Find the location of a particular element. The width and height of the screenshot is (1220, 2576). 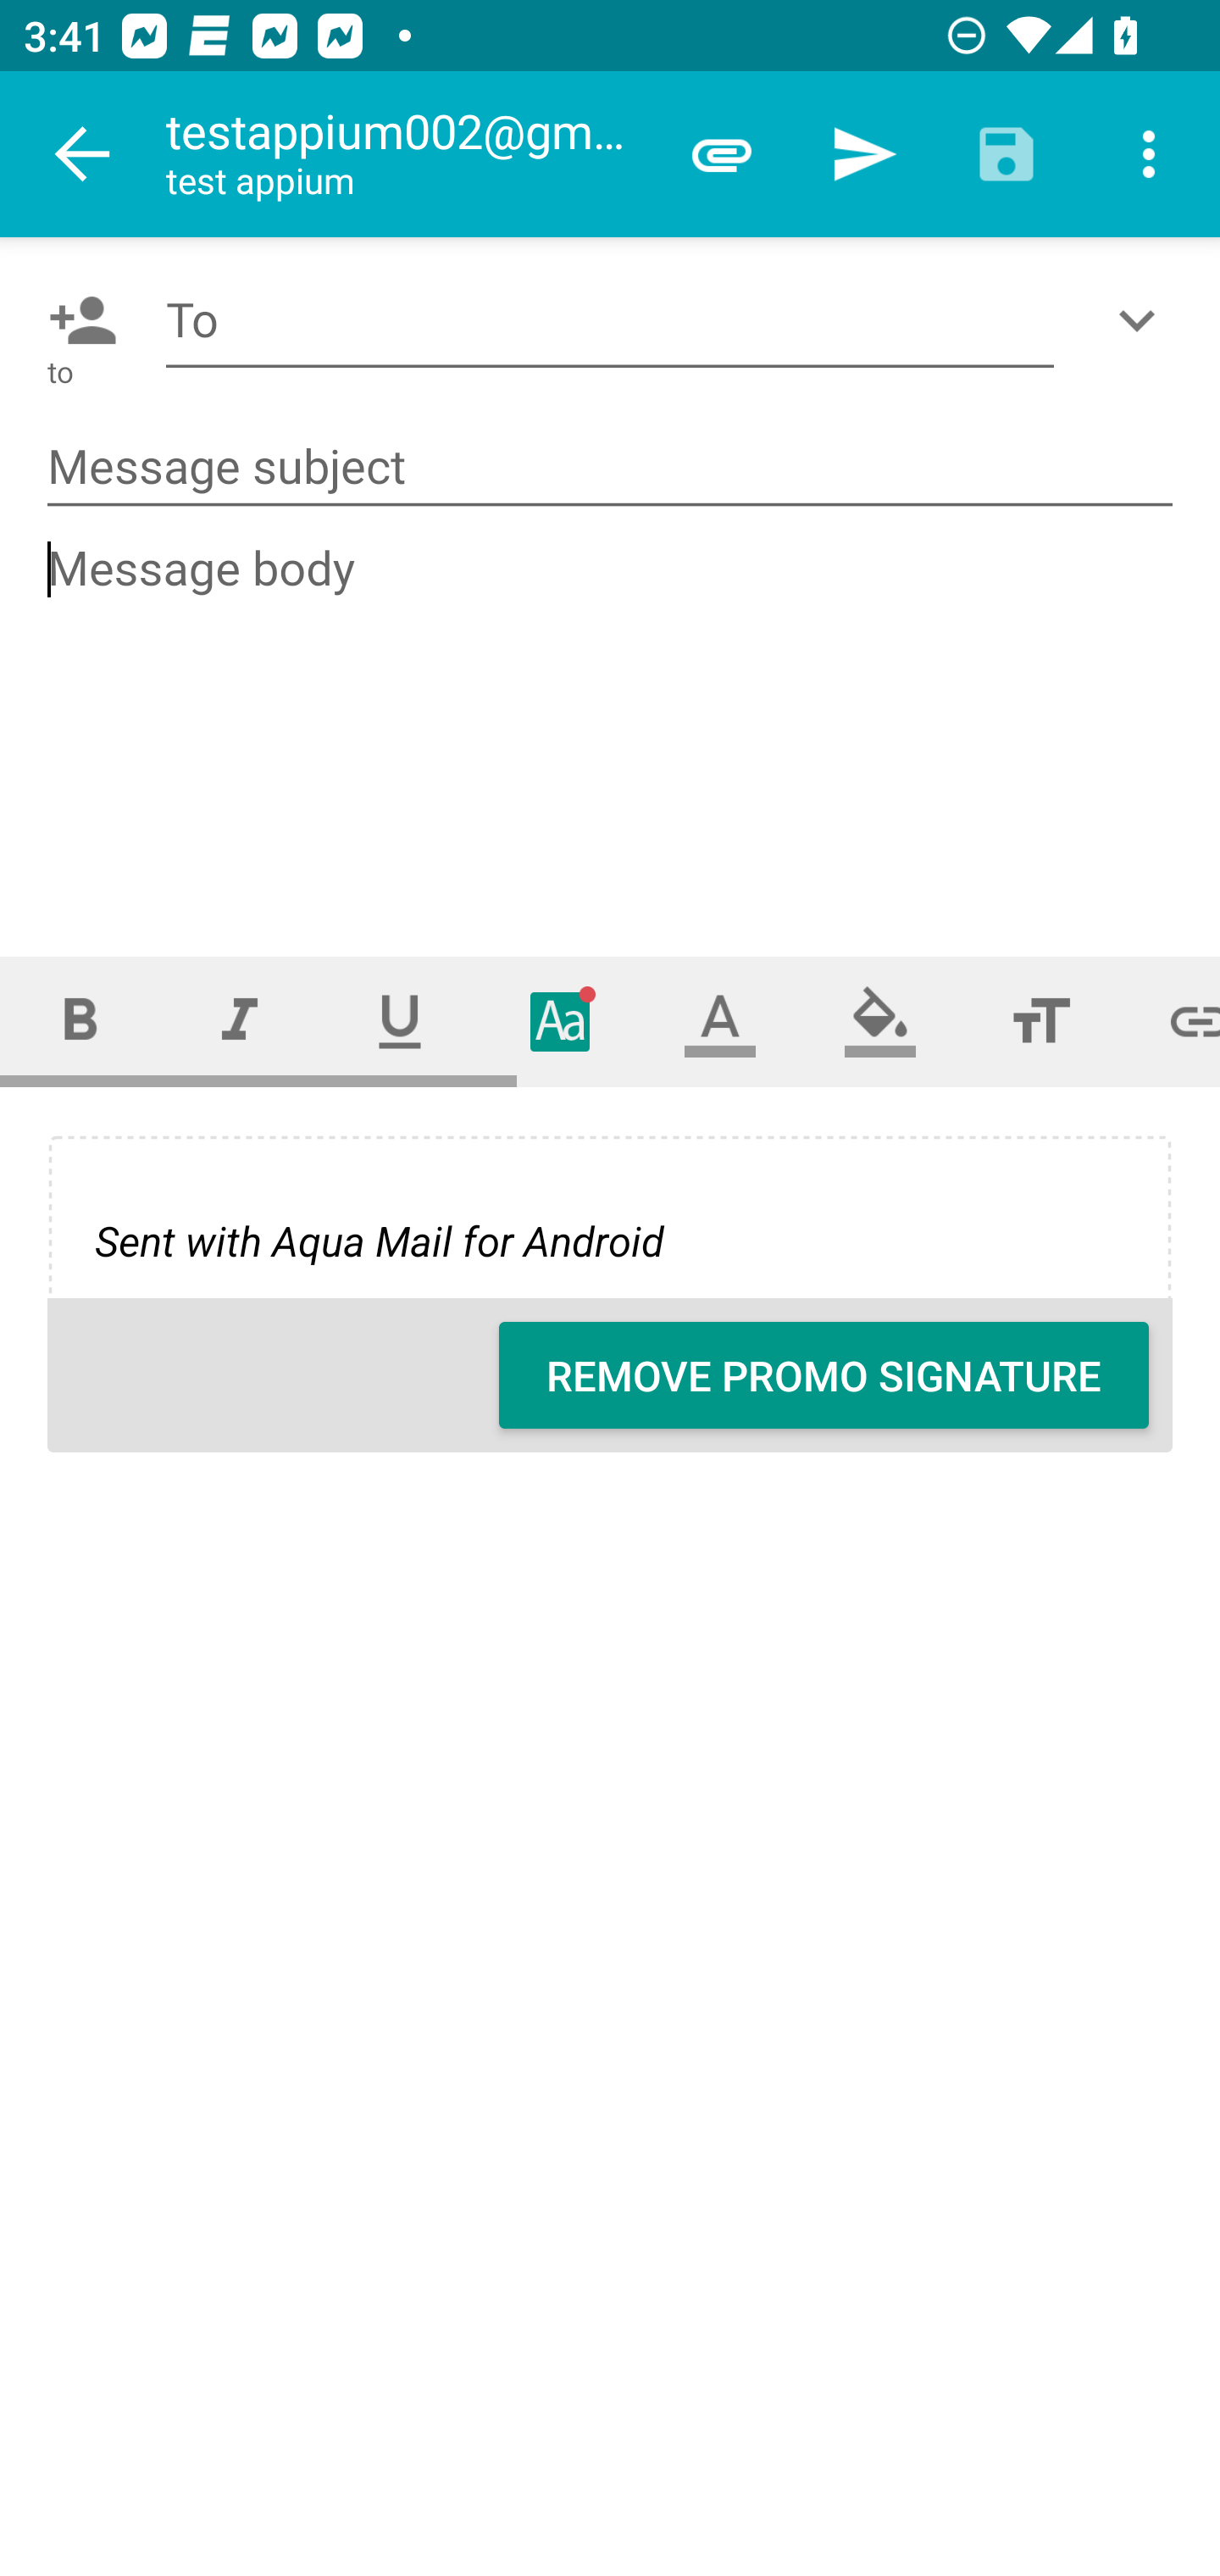

Typeface (font) is located at coordinates (561, 1020).